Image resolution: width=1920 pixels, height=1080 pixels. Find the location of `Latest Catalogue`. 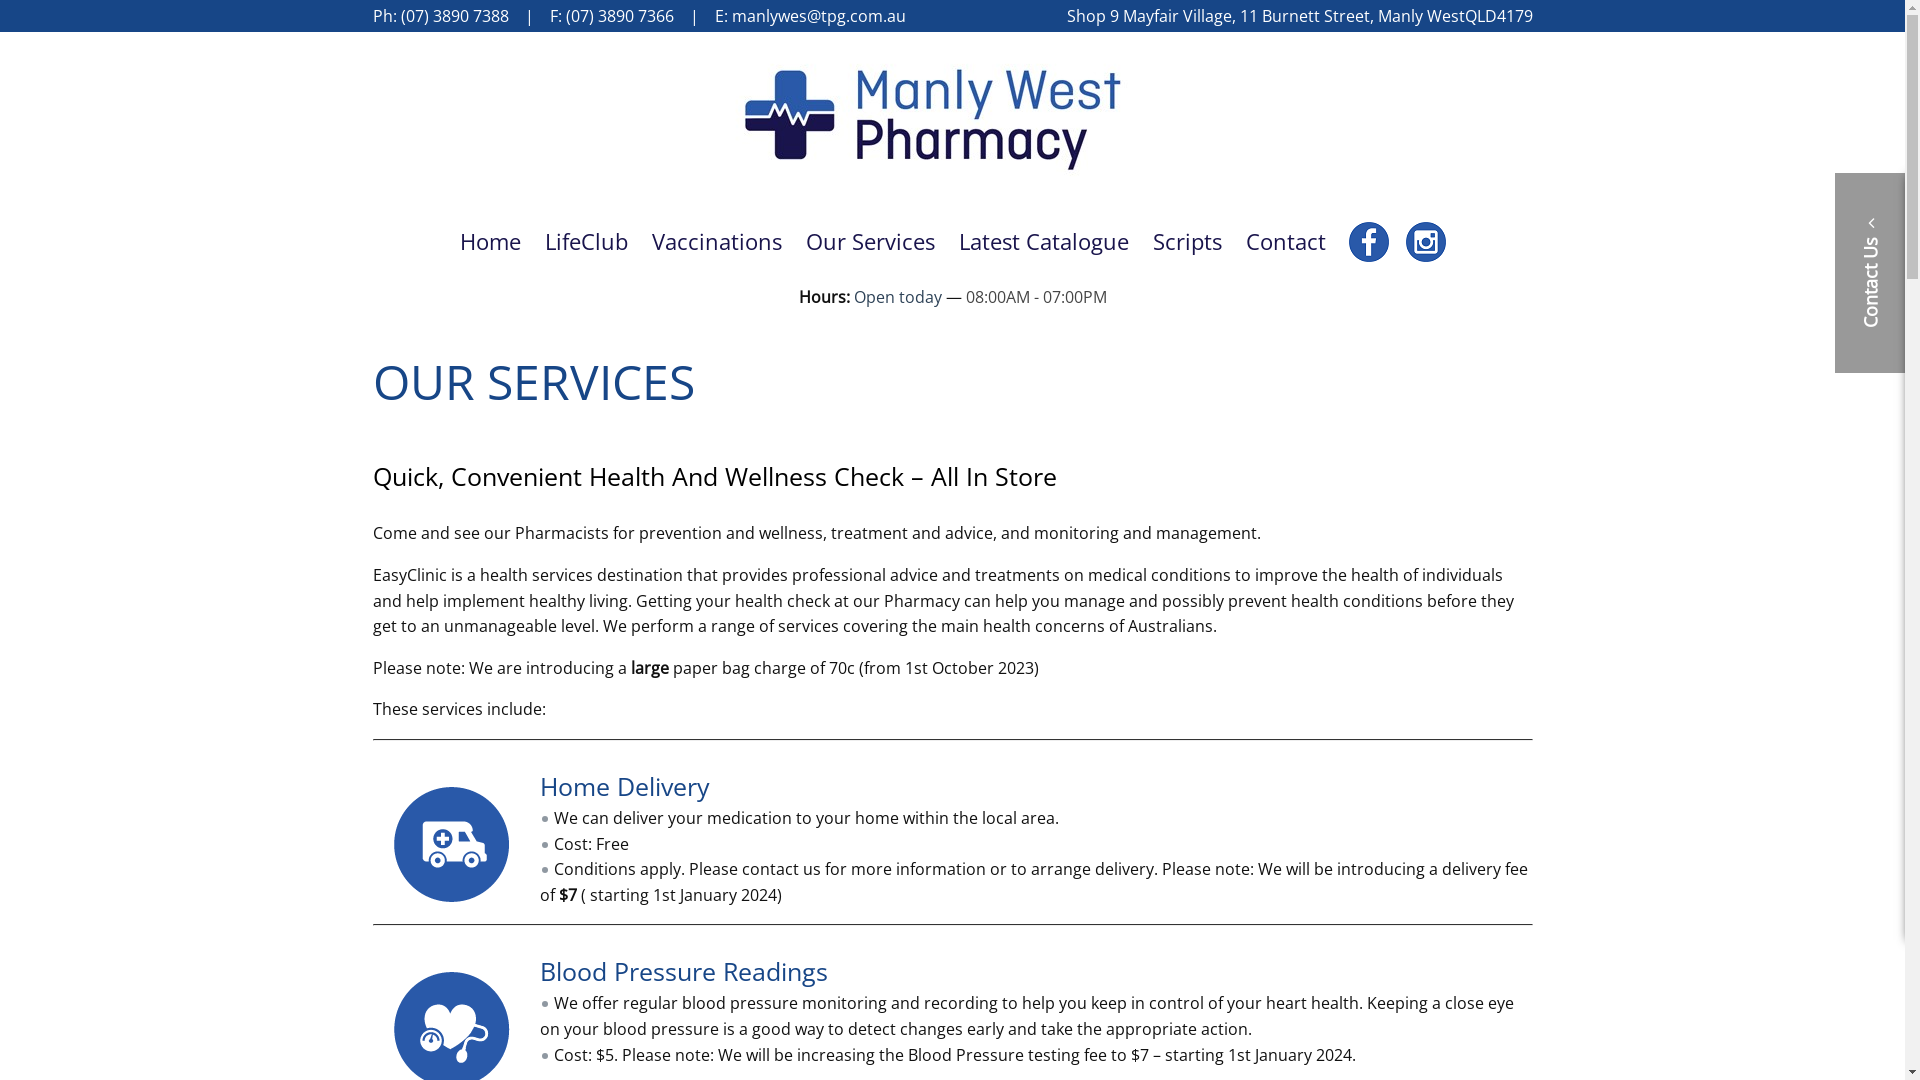

Latest Catalogue is located at coordinates (1044, 241).